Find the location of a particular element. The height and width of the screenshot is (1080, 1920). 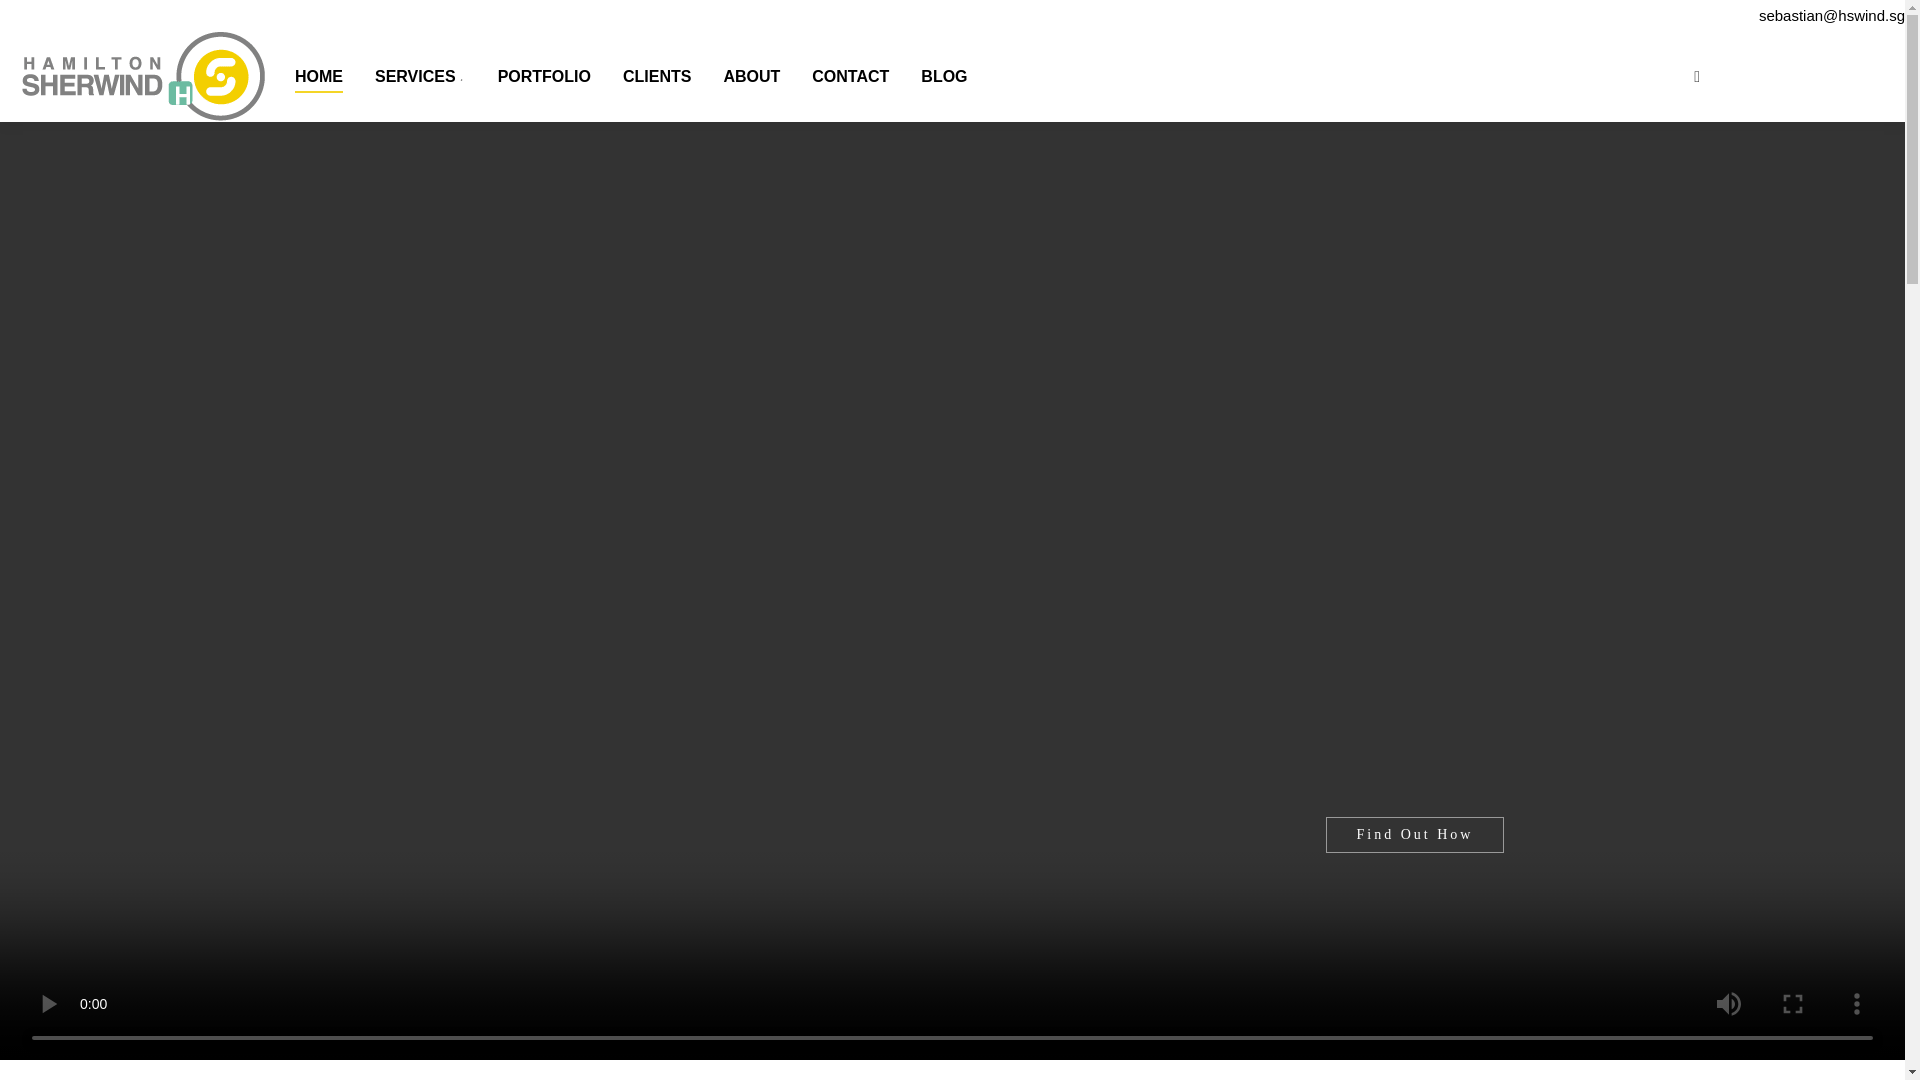

SERVICES is located at coordinates (418, 76).